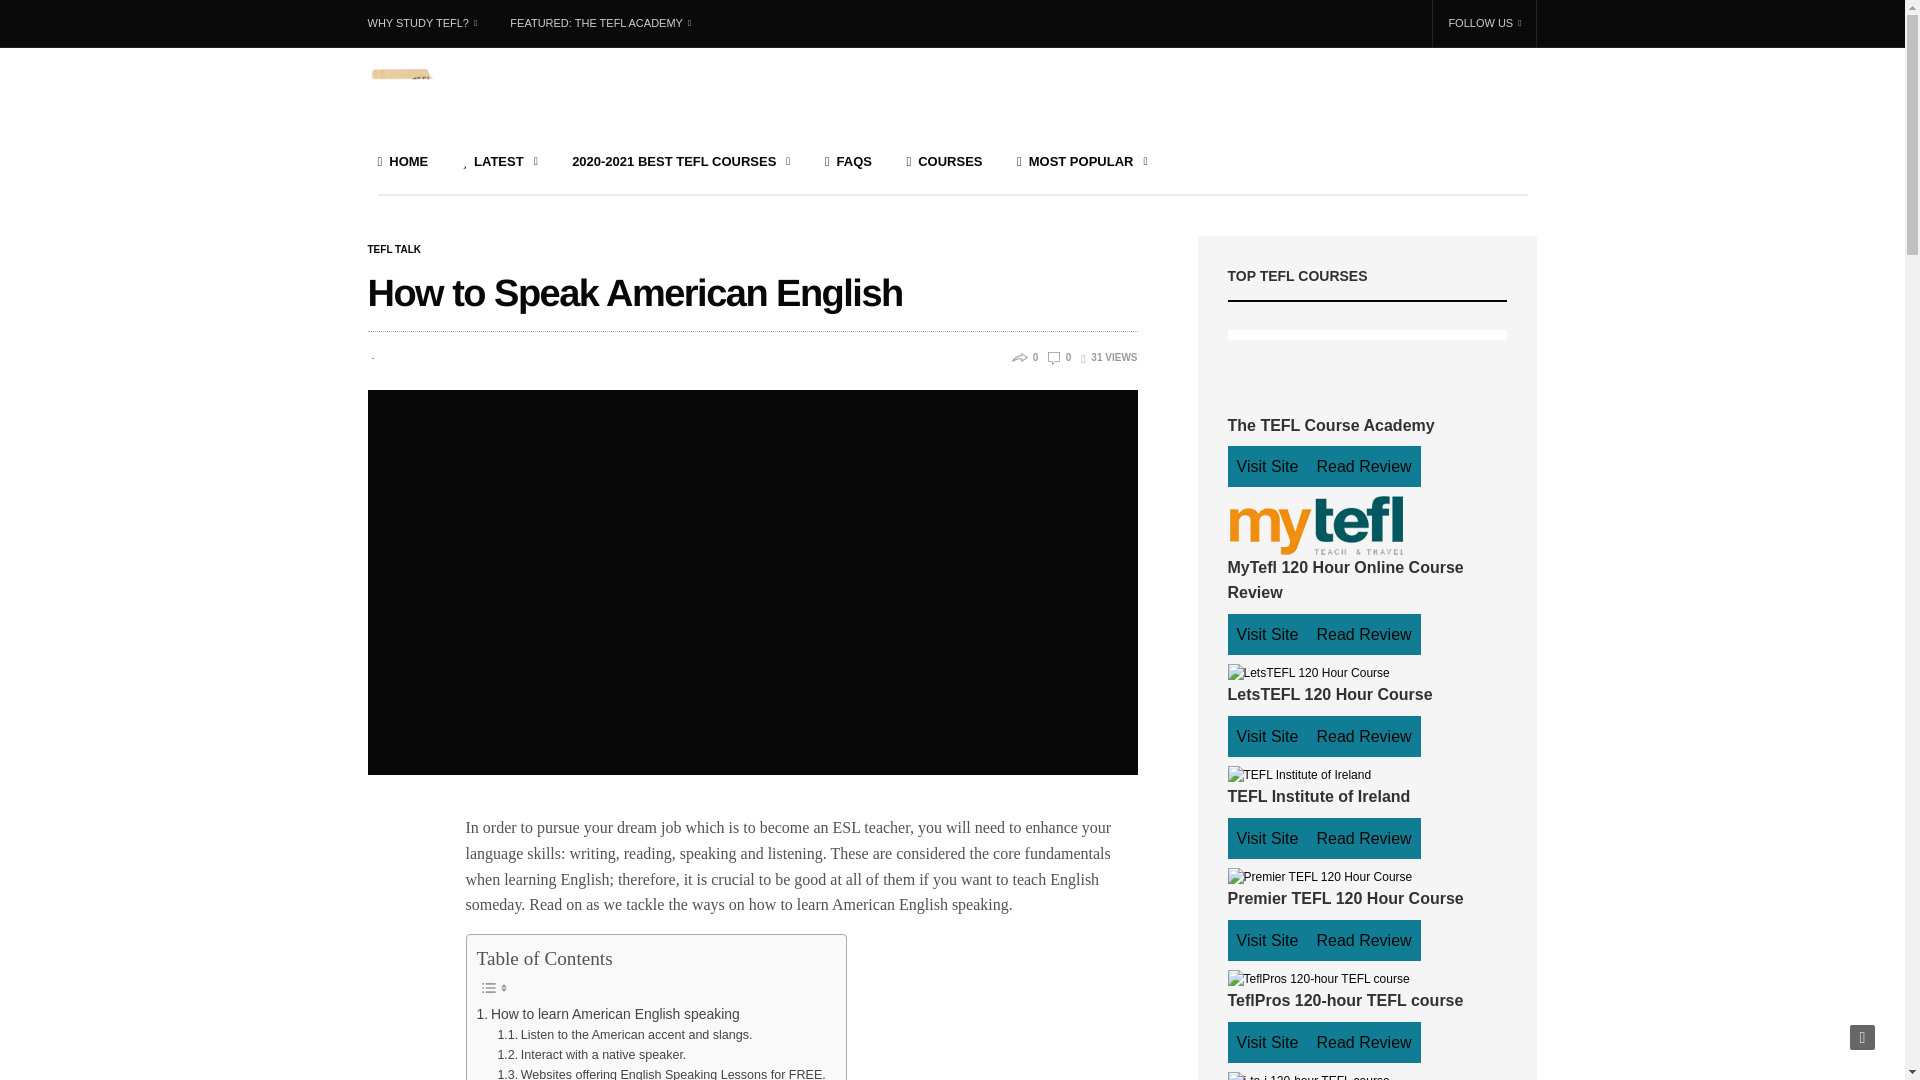 Image resolution: width=1920 pixels, height=1080 pixels. What do you see at coordinates (600, 24) in the screenshot?
I see `FEATURED: THE TEFL ACADEMY` at bounding box center [600, 24].